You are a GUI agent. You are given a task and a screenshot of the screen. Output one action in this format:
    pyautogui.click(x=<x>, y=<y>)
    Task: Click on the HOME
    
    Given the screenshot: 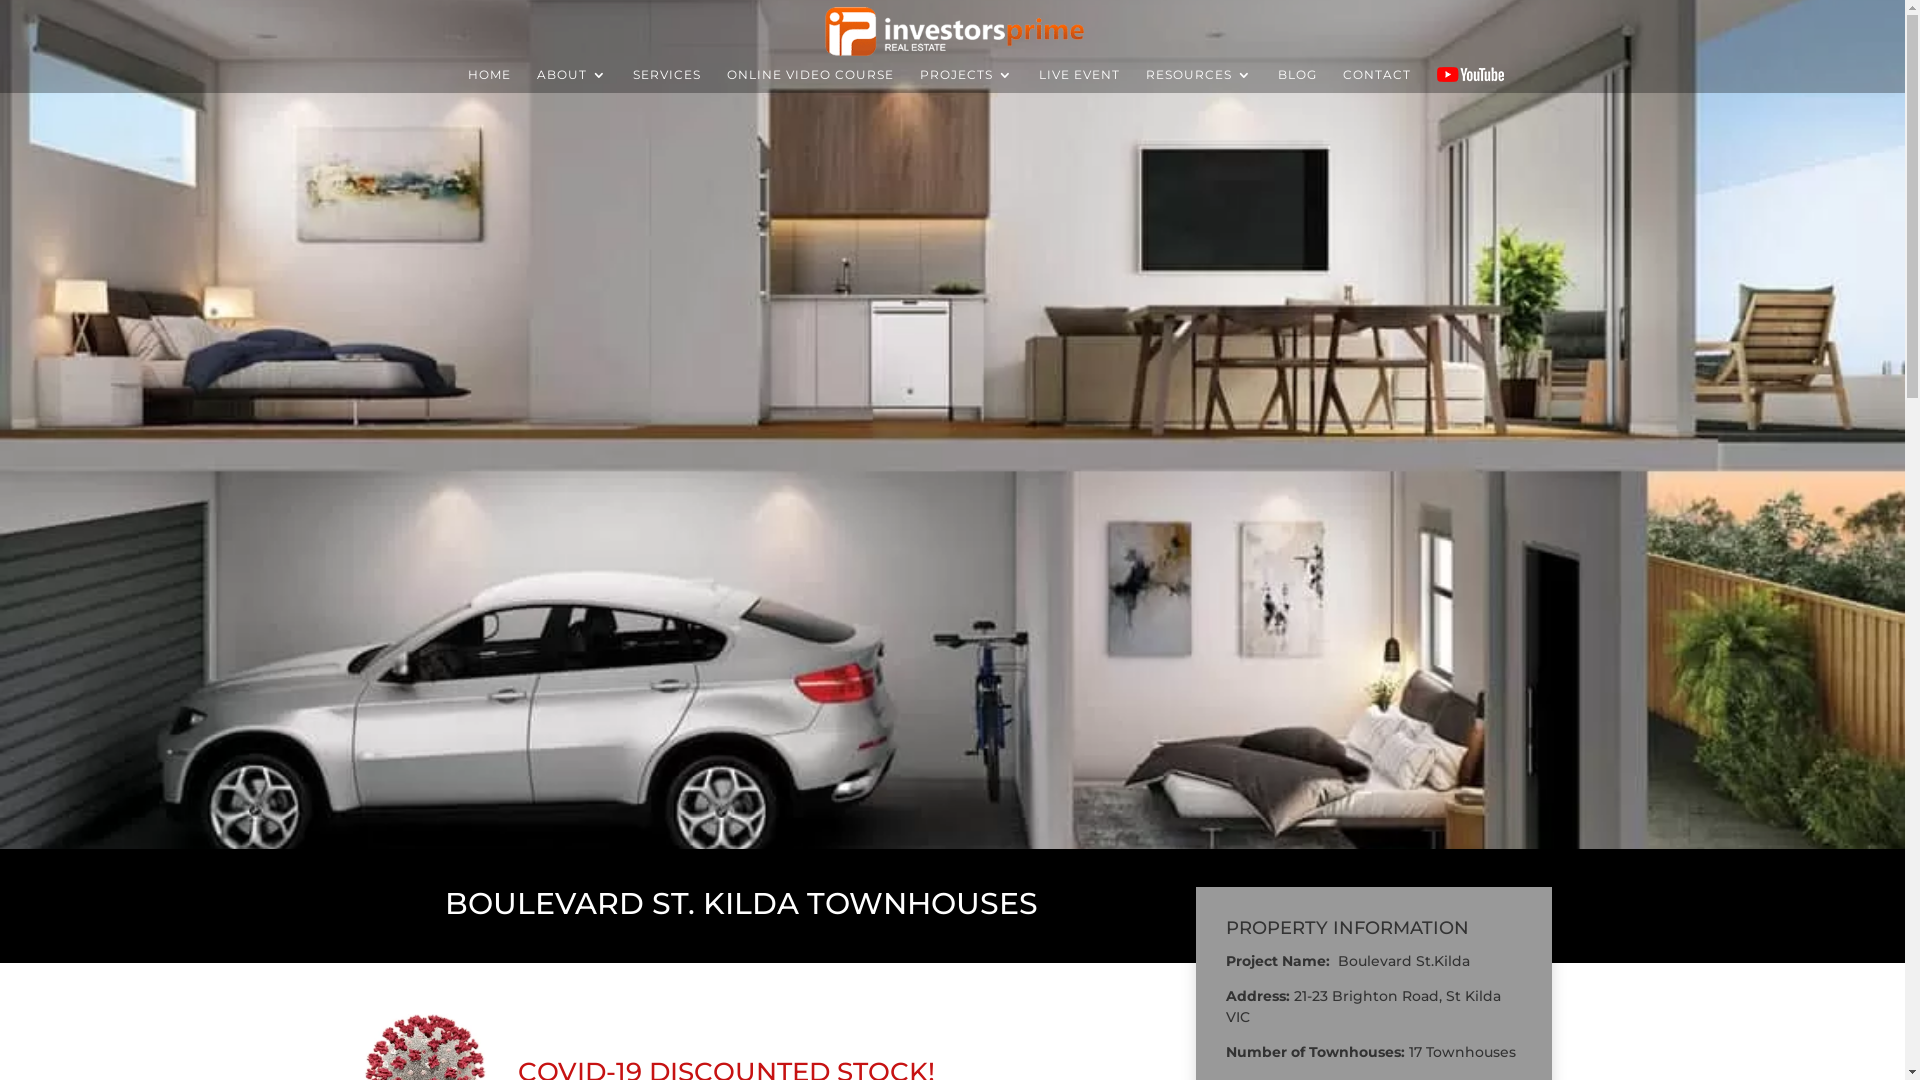 What is the action you would take?
    pyautogui.click(x=490, y=80)
    